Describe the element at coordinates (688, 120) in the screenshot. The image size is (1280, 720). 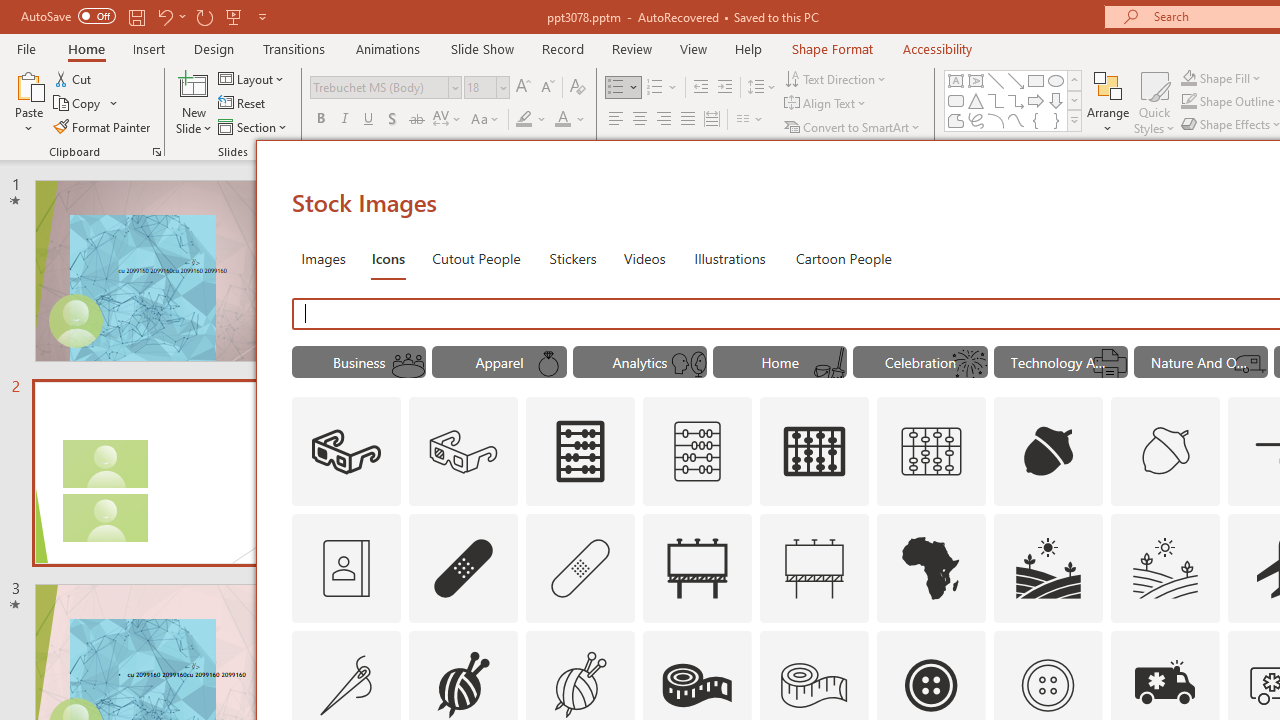
I see `Justify` at that location.